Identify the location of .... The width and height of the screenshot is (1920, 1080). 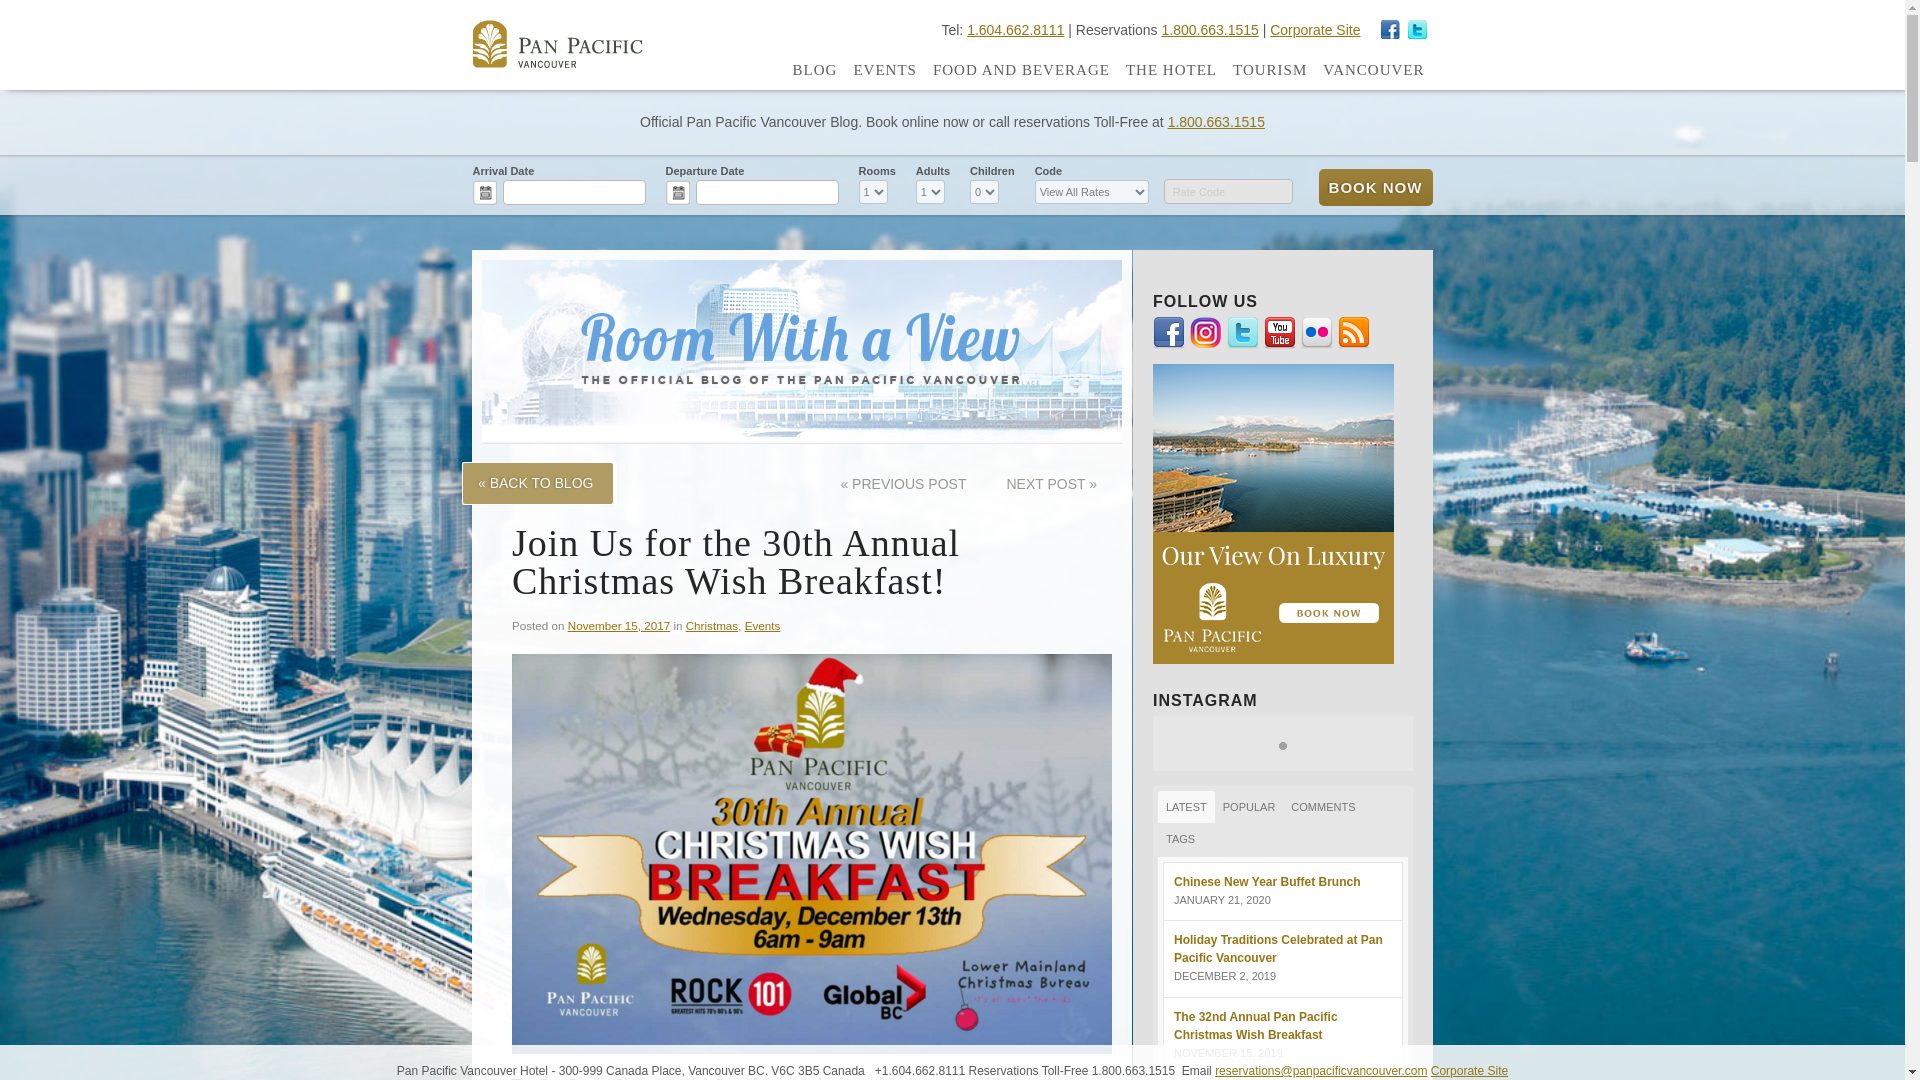
(678, 192).